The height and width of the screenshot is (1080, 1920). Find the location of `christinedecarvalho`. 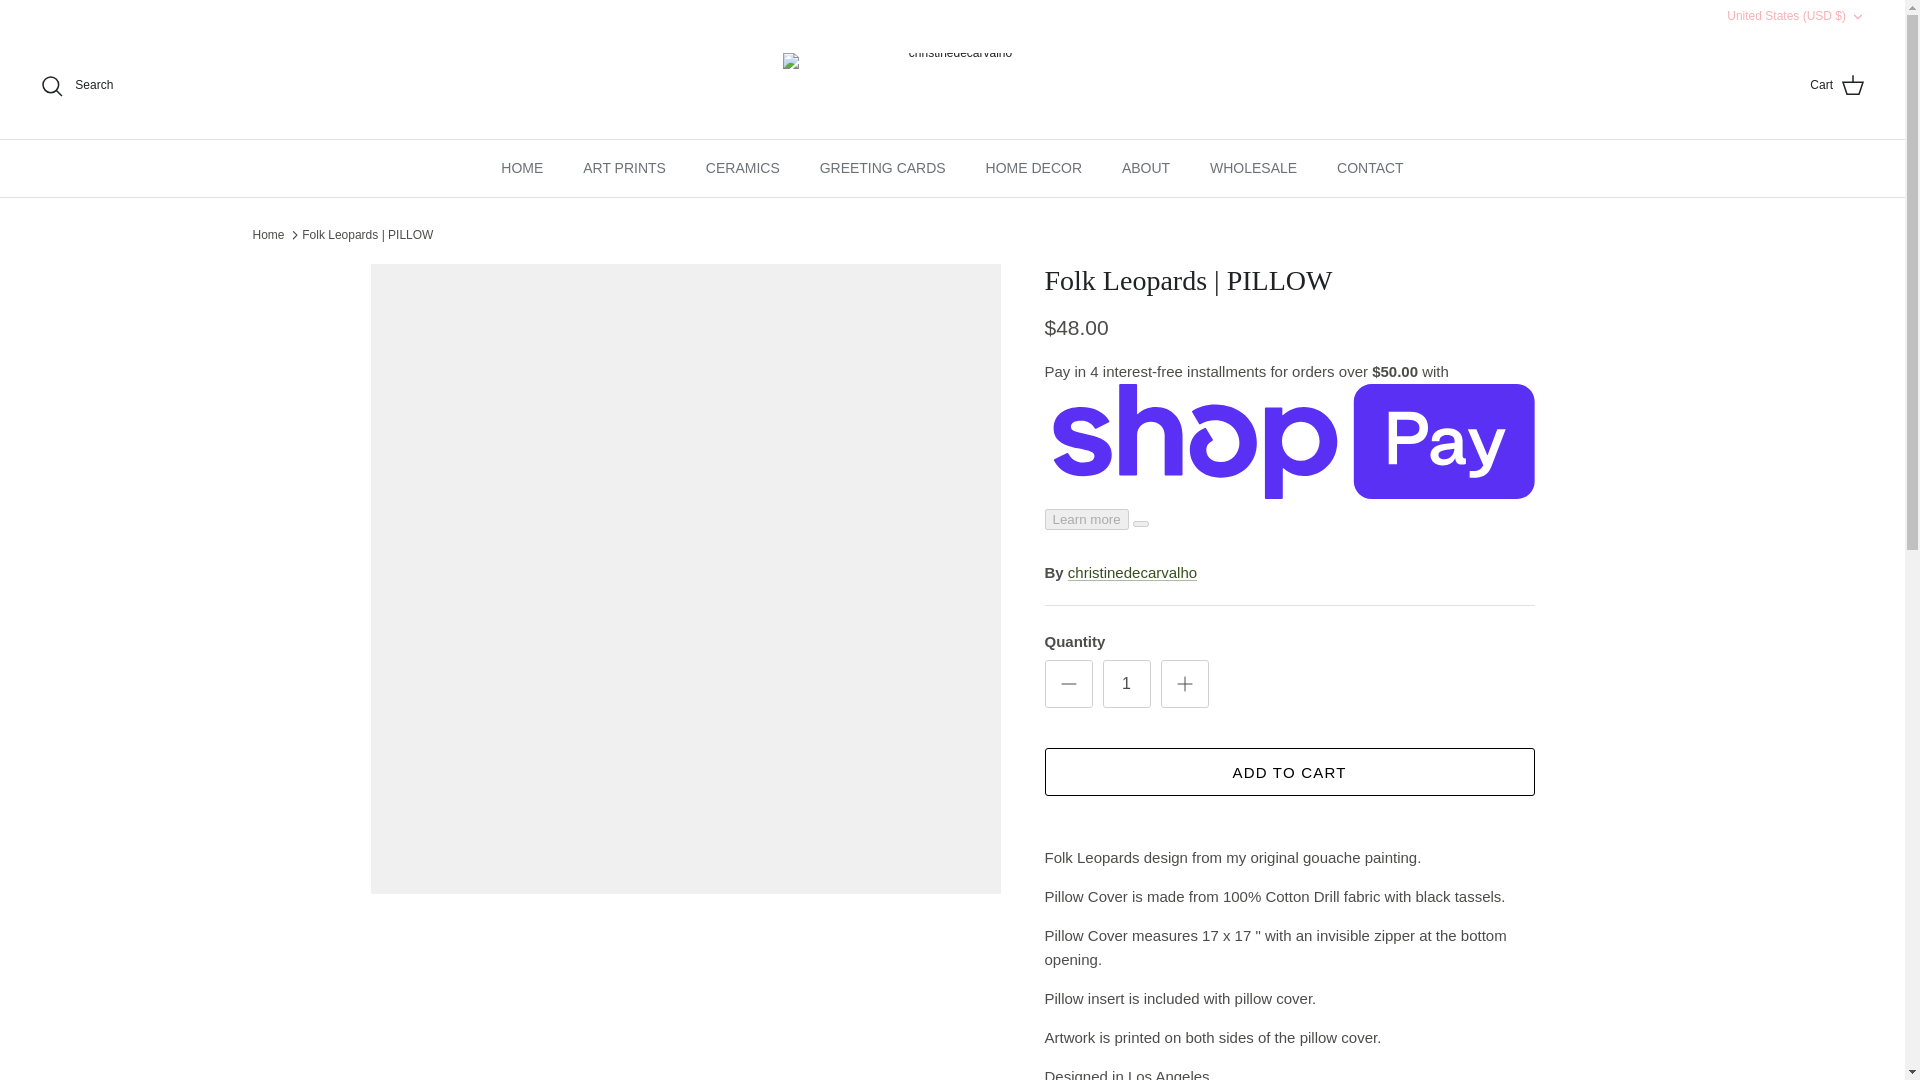

christinedecarvalho is located at coordinates (951, 85).